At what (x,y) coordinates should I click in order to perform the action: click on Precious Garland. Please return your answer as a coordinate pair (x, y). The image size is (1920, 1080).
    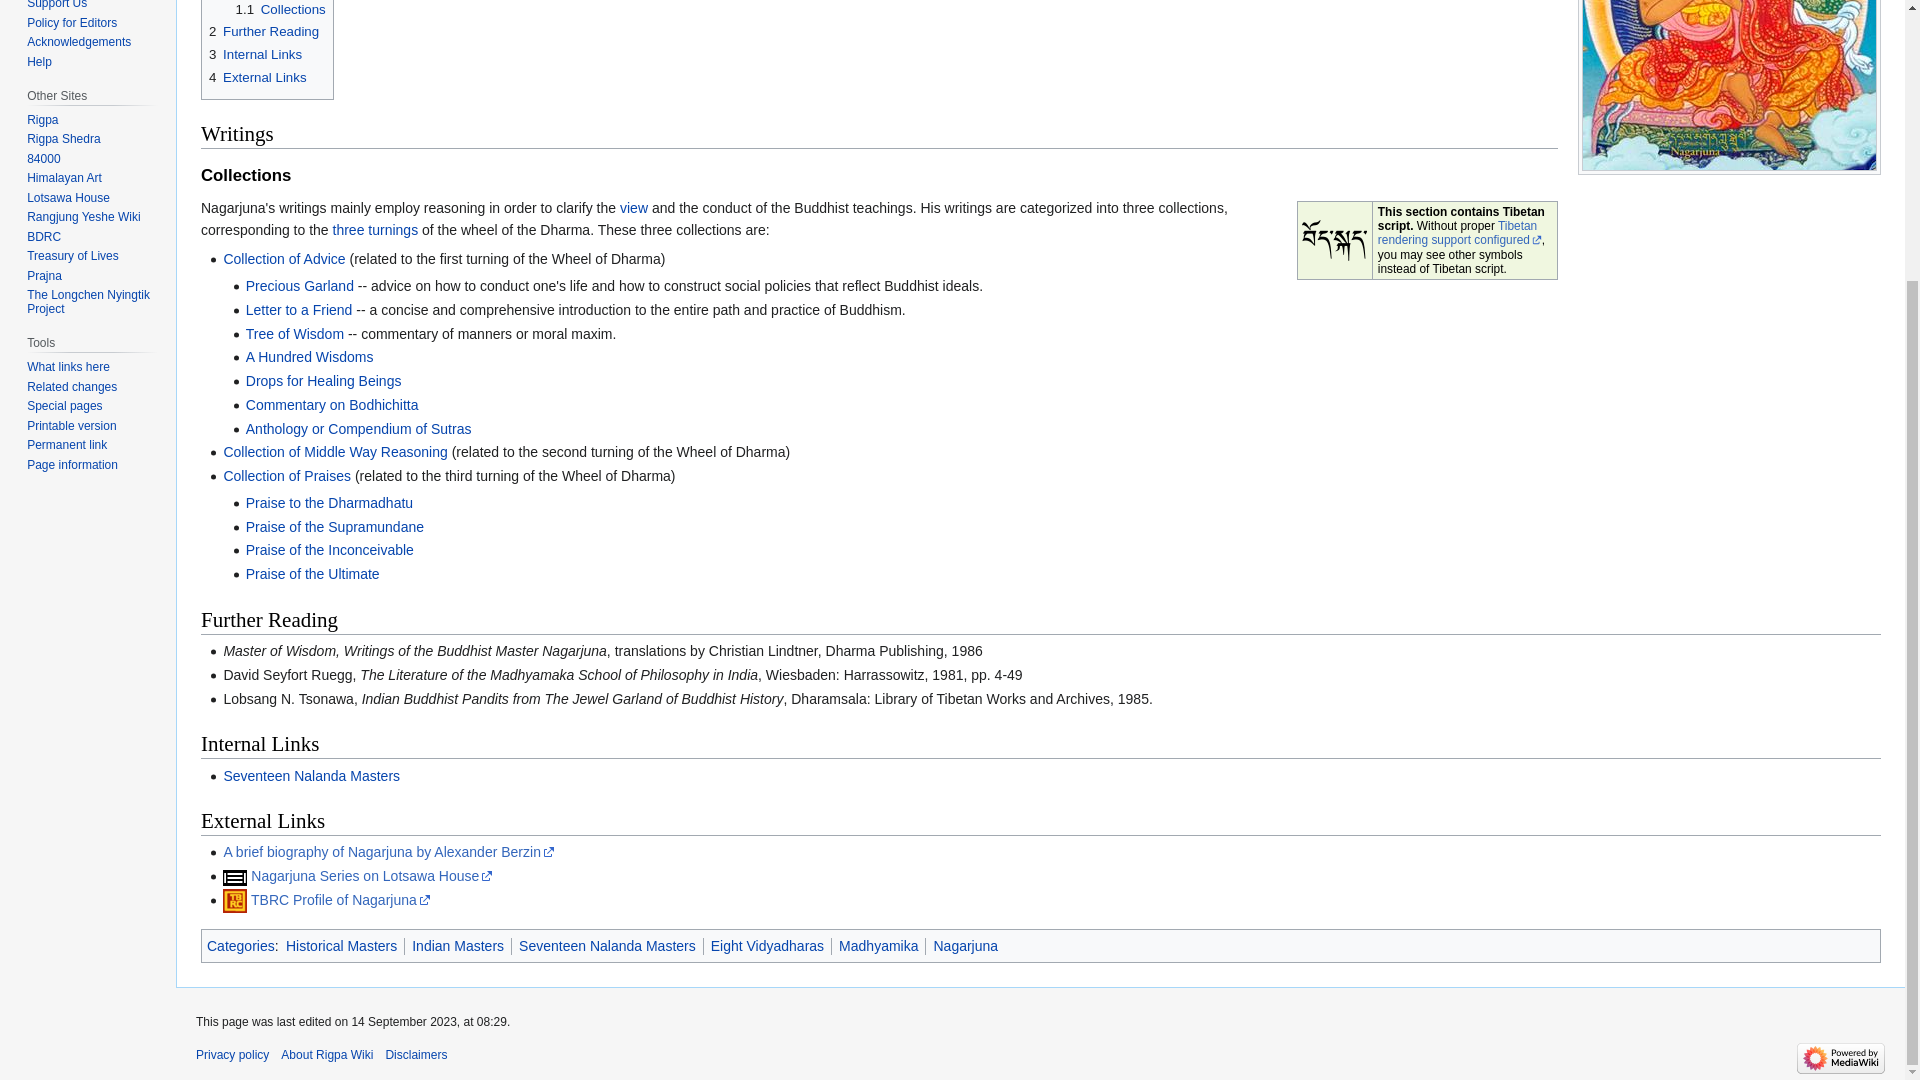
    Looking at the image, I should click on (299, 285).